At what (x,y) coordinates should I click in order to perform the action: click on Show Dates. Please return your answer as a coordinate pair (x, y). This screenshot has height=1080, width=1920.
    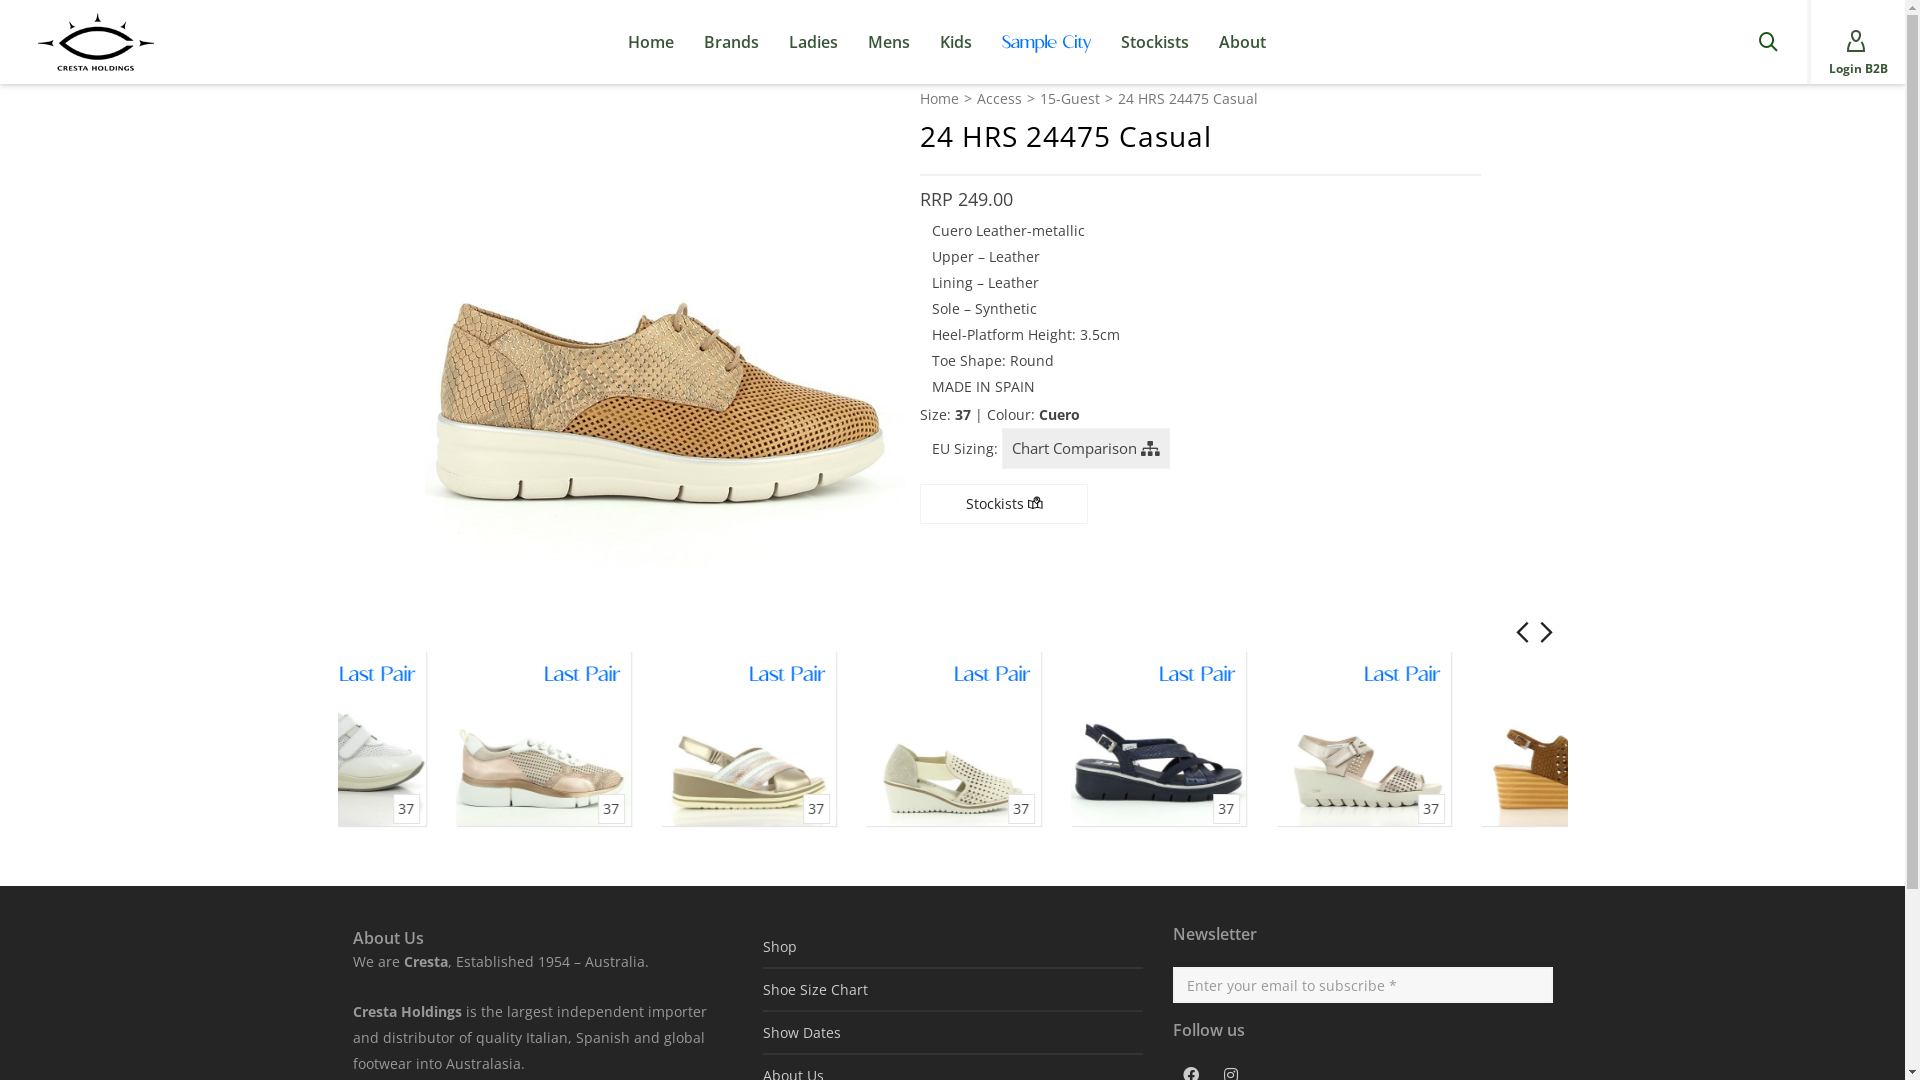
    Looking at the image, I should click on (952, 1032).